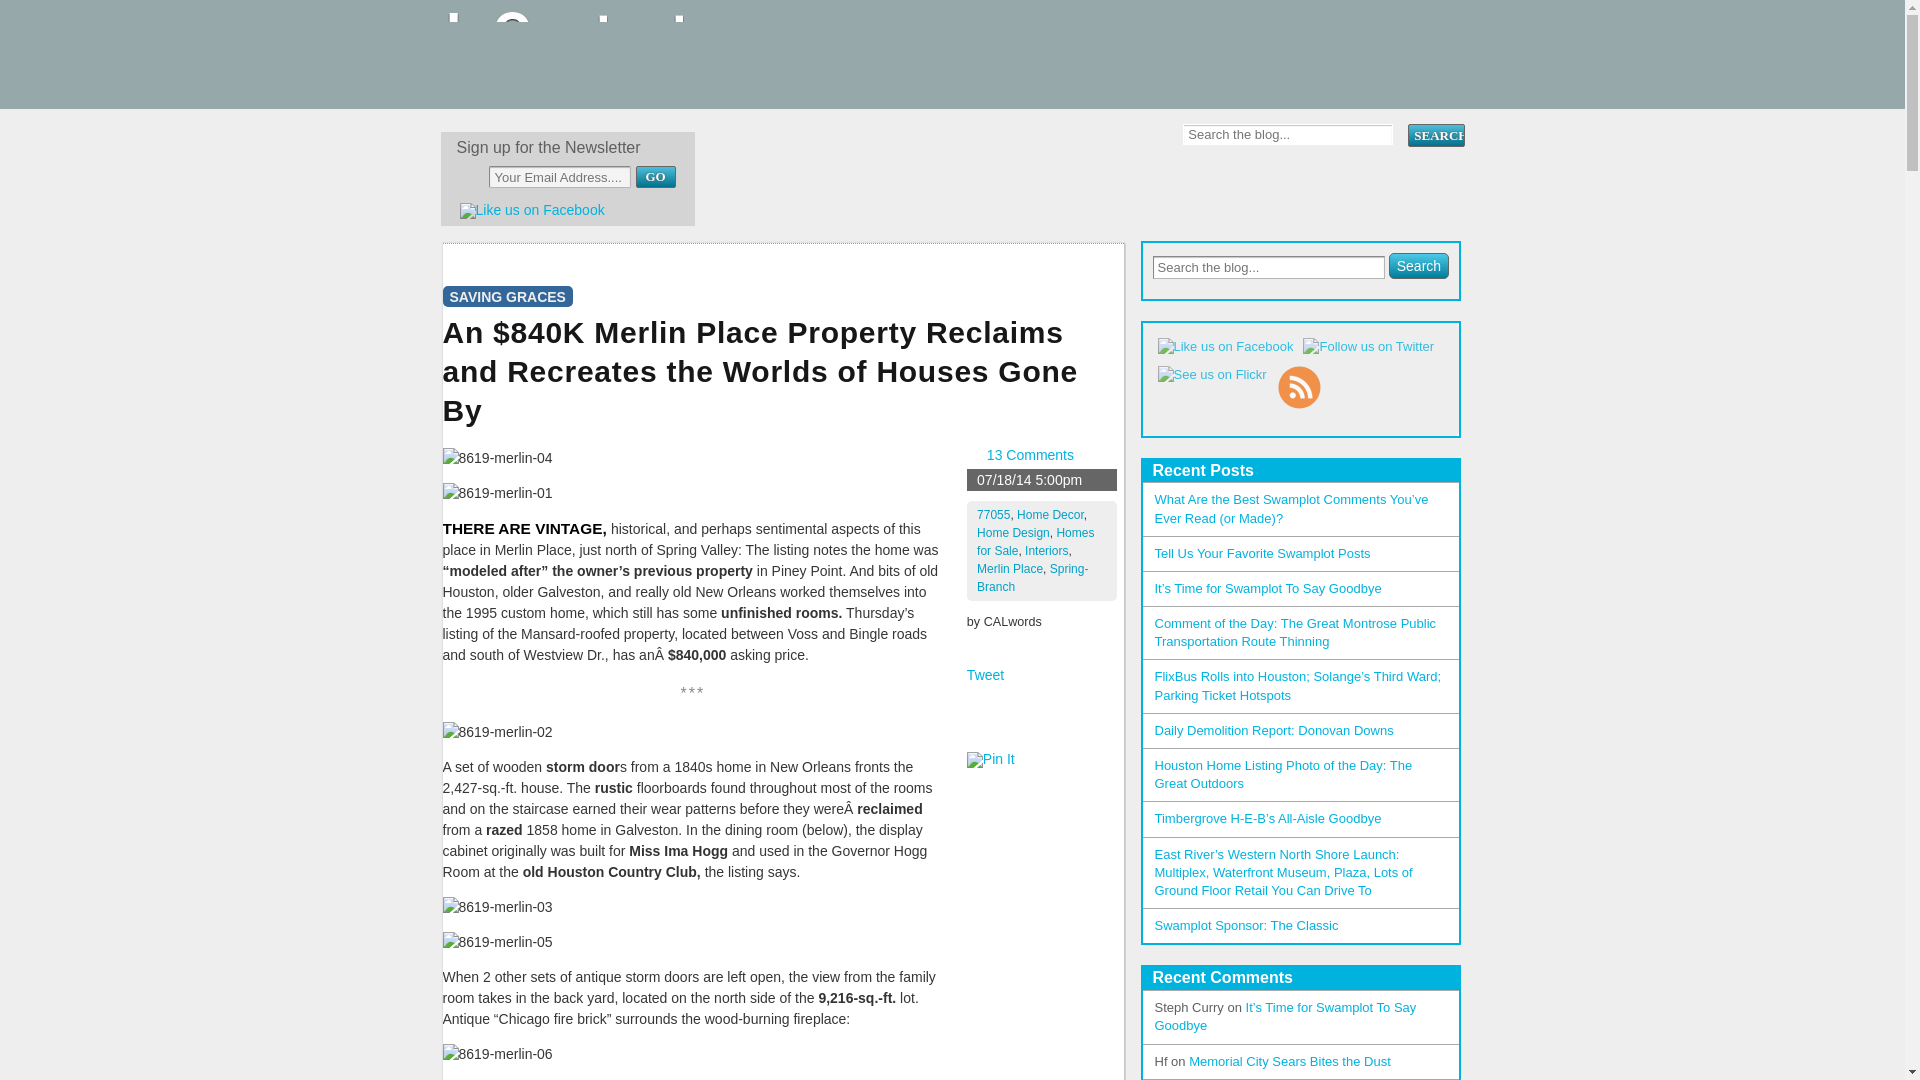 This screenshot has height=1080, width=1920. What do you see at coordinates (1050, 514) in the screenshot?
I see `Home Decor` at bounding box center [1050, 514].